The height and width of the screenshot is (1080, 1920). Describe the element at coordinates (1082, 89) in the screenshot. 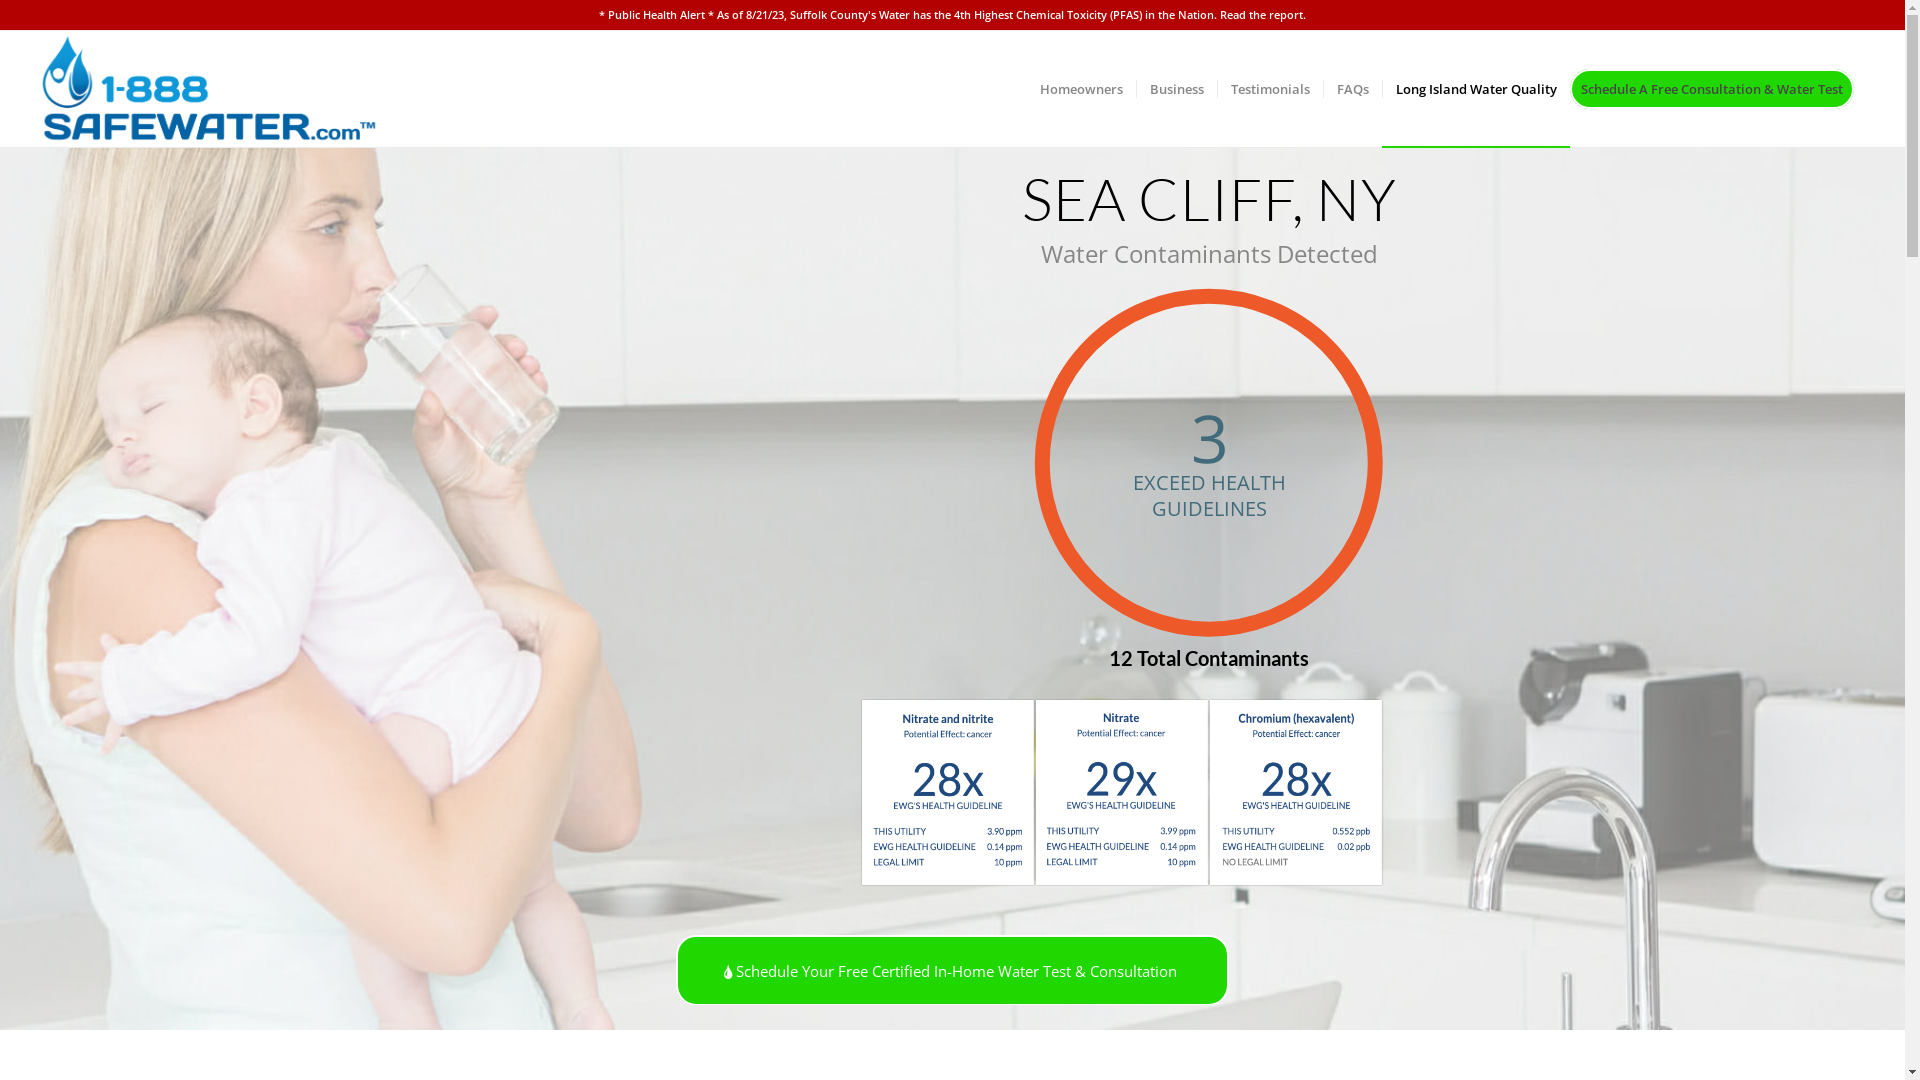

I see `Homeowners` at that location.